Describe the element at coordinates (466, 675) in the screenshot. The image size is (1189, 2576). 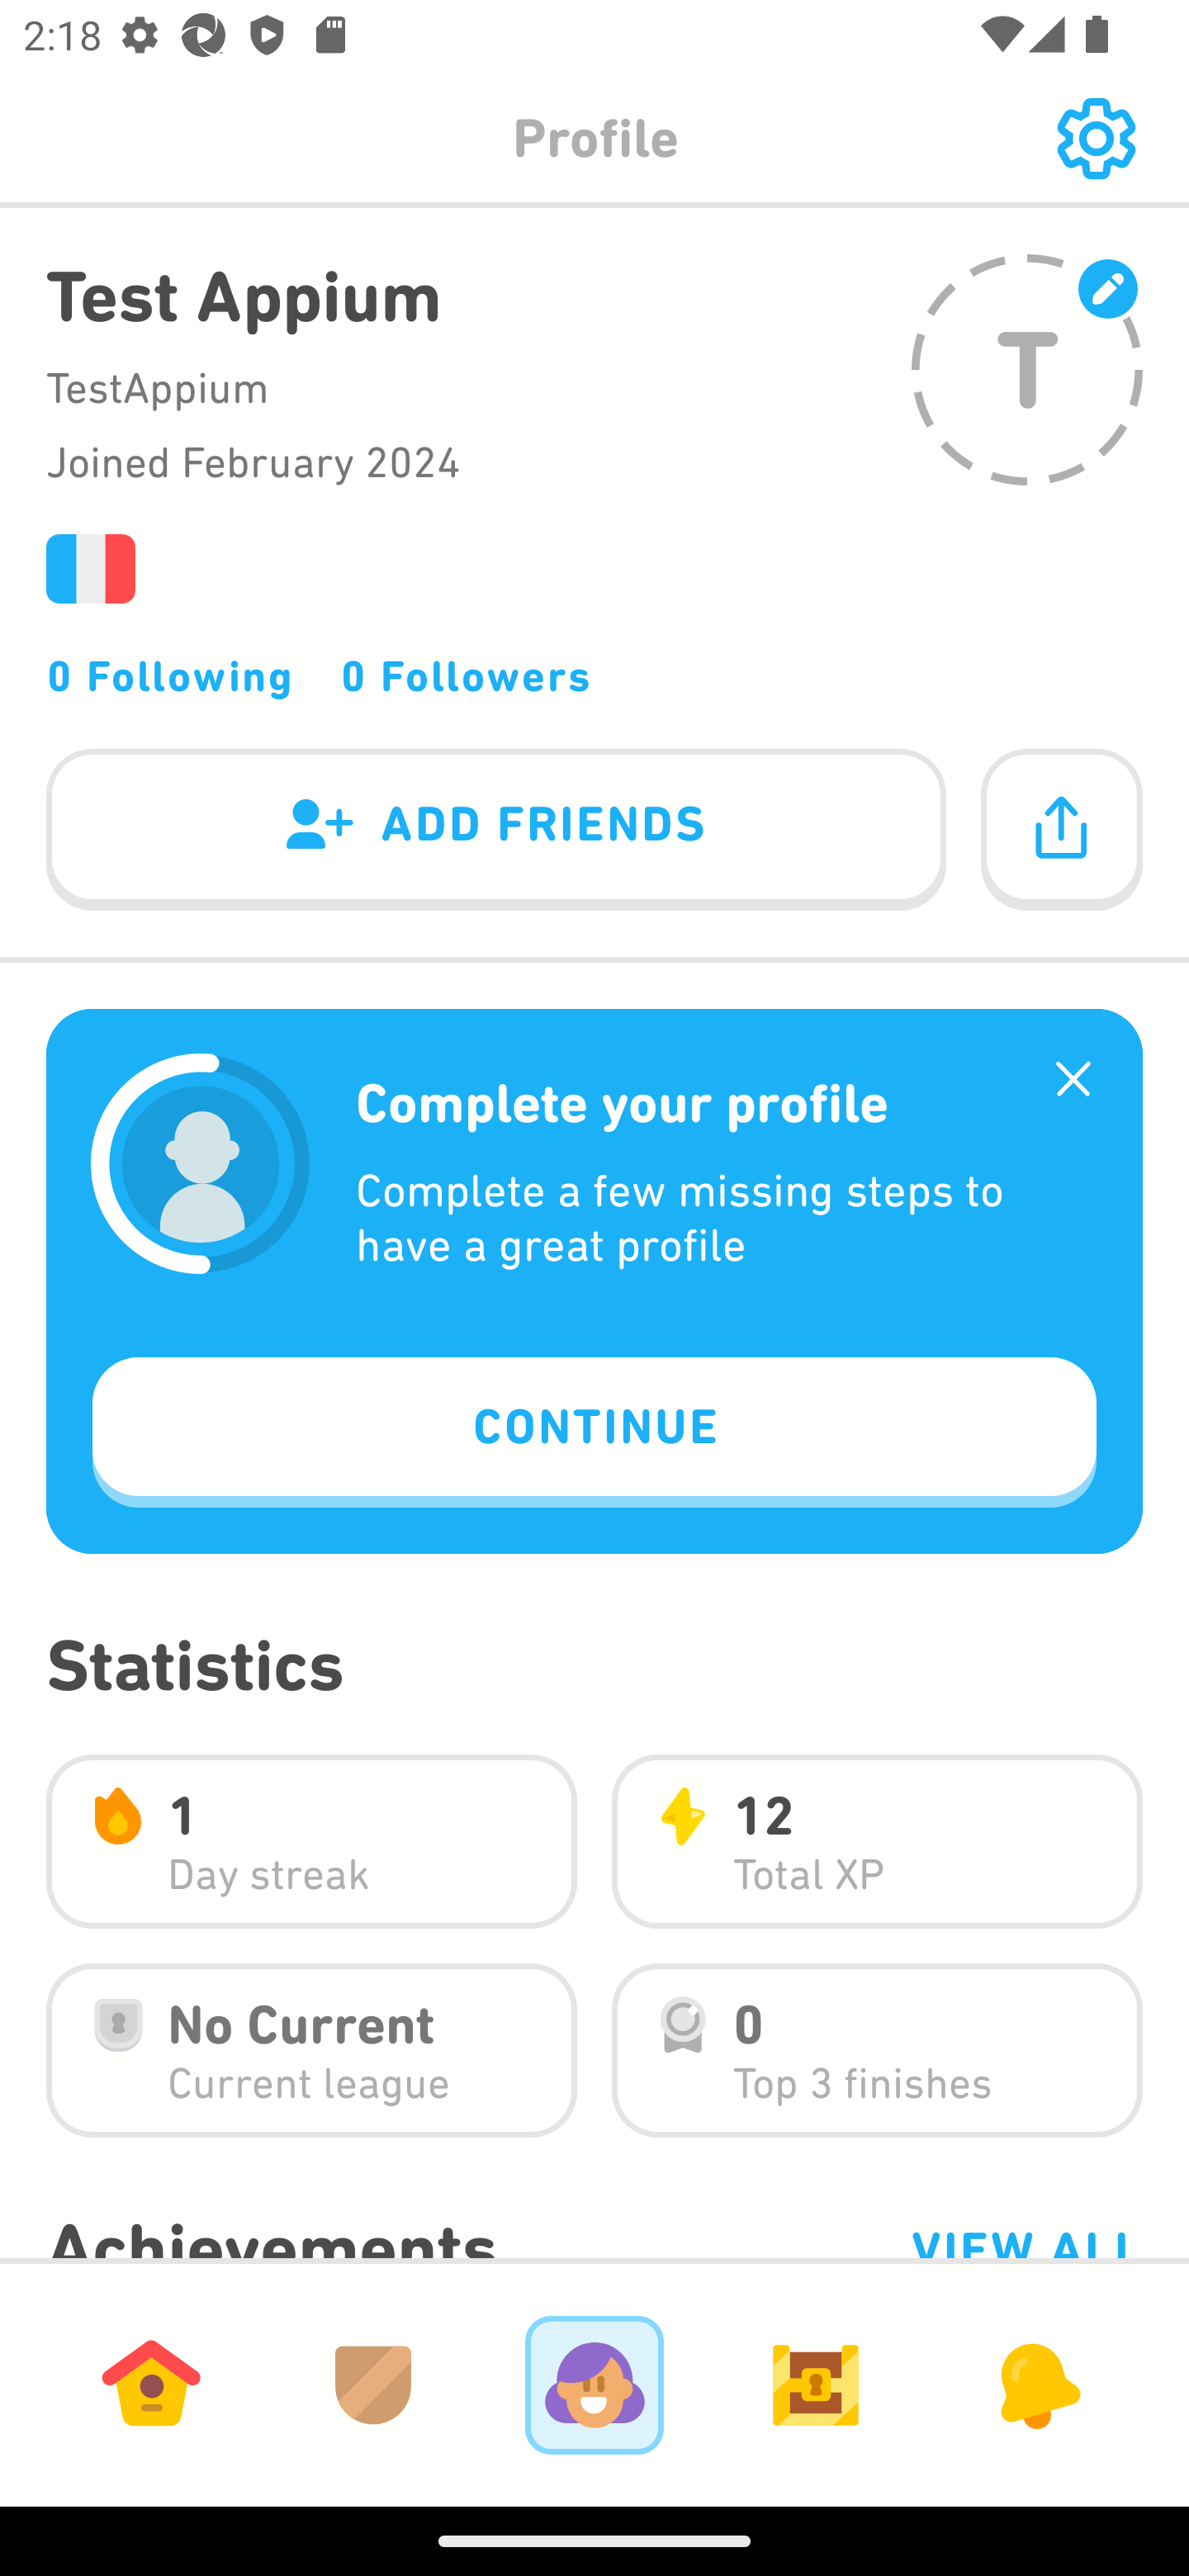
I see `0 Followers` at that location.